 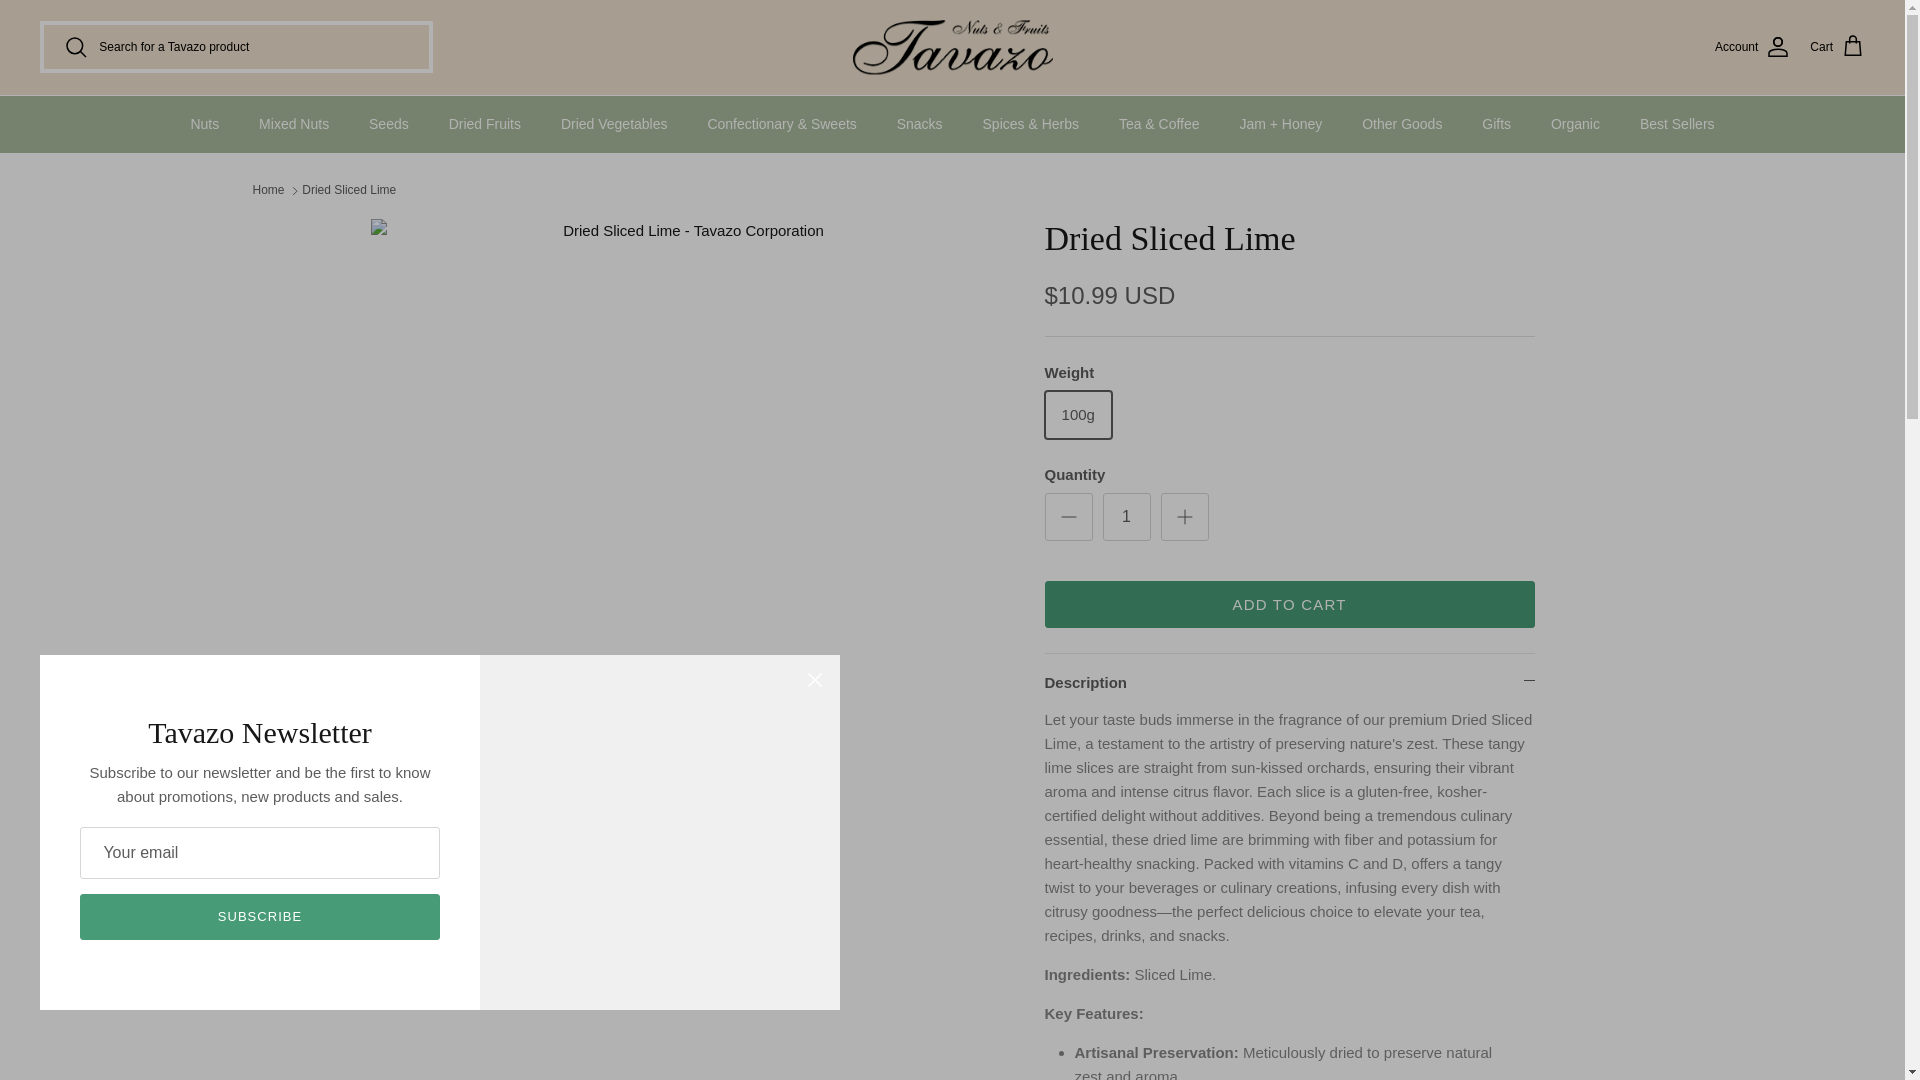 What do you see at coordinates (236, 46) in the screenshot?
I see `Search for a Tavazo product` at bounding box center [236, 46].